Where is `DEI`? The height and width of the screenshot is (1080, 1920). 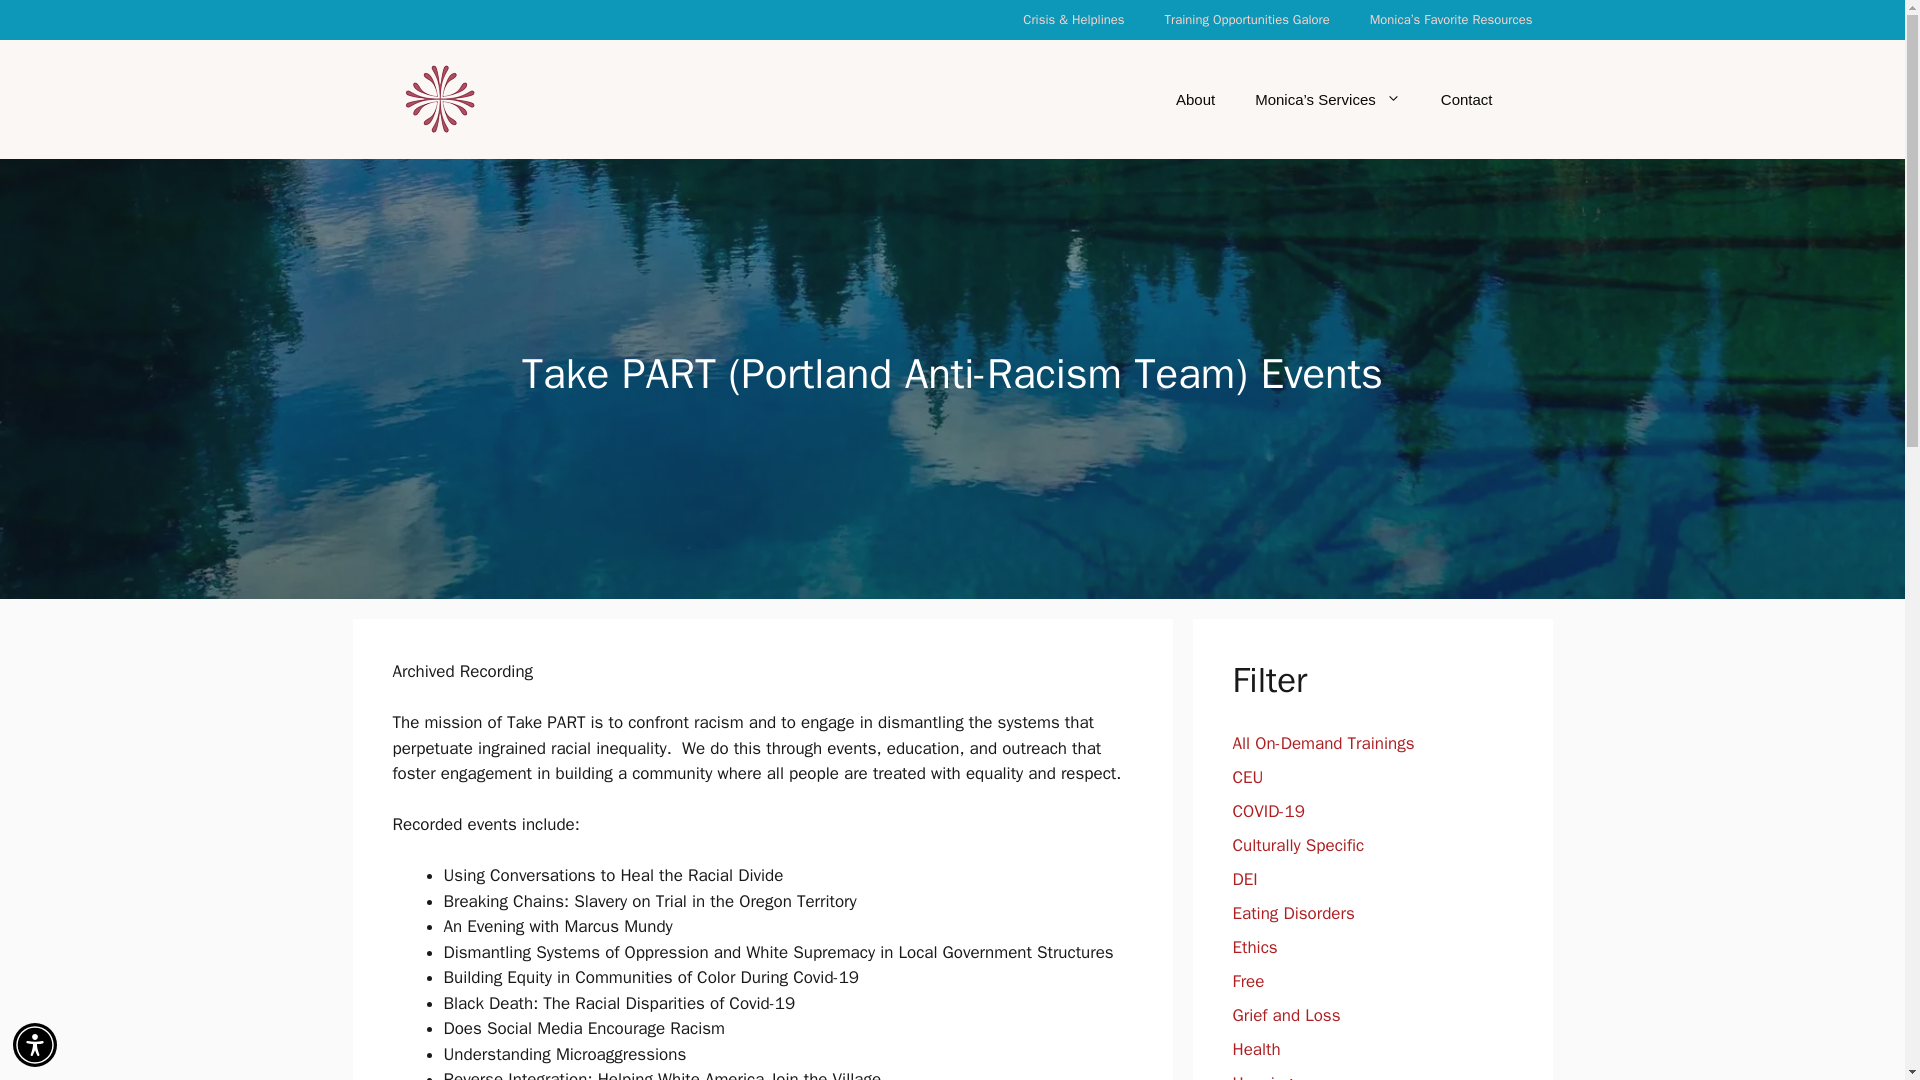 DEI is located at coordinates (1244, 879).